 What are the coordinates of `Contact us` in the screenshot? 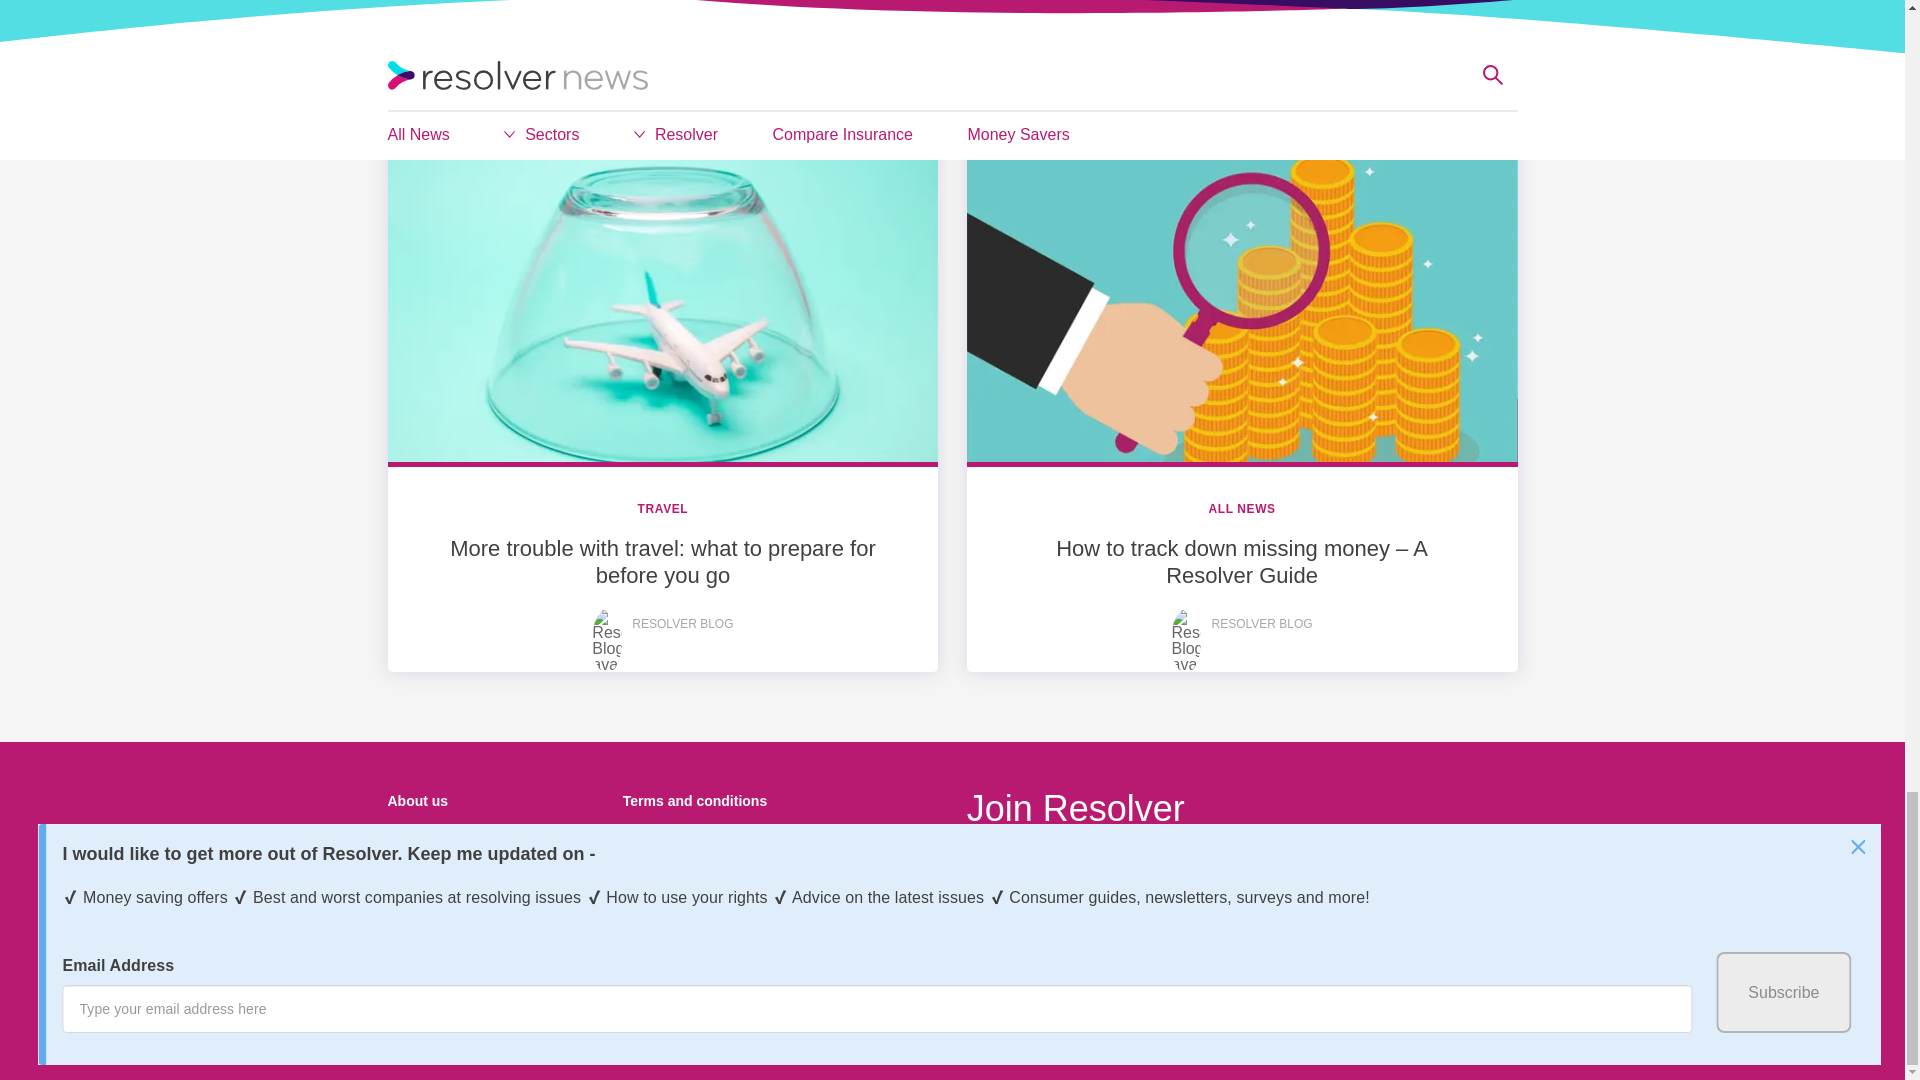 It's located at (424, 845).